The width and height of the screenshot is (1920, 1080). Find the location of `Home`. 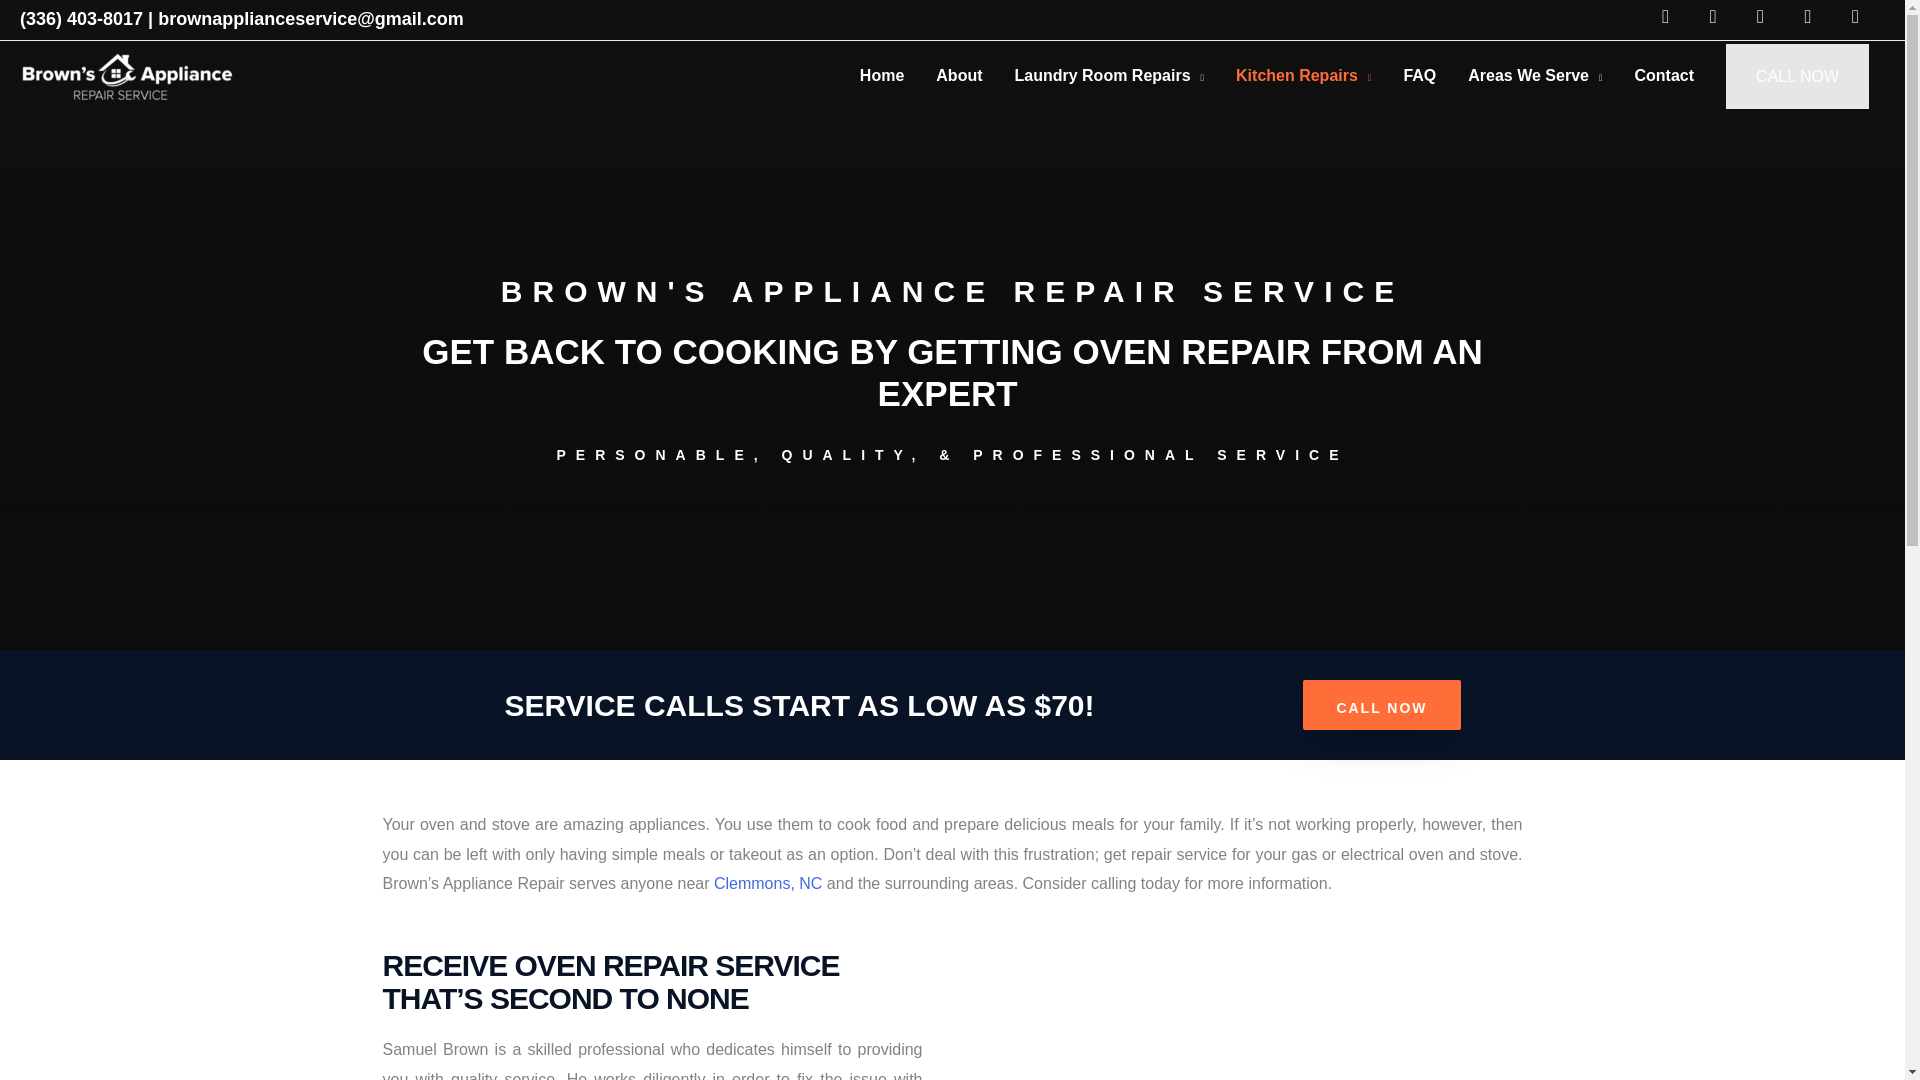

Home is located at coordinates (882, 77).